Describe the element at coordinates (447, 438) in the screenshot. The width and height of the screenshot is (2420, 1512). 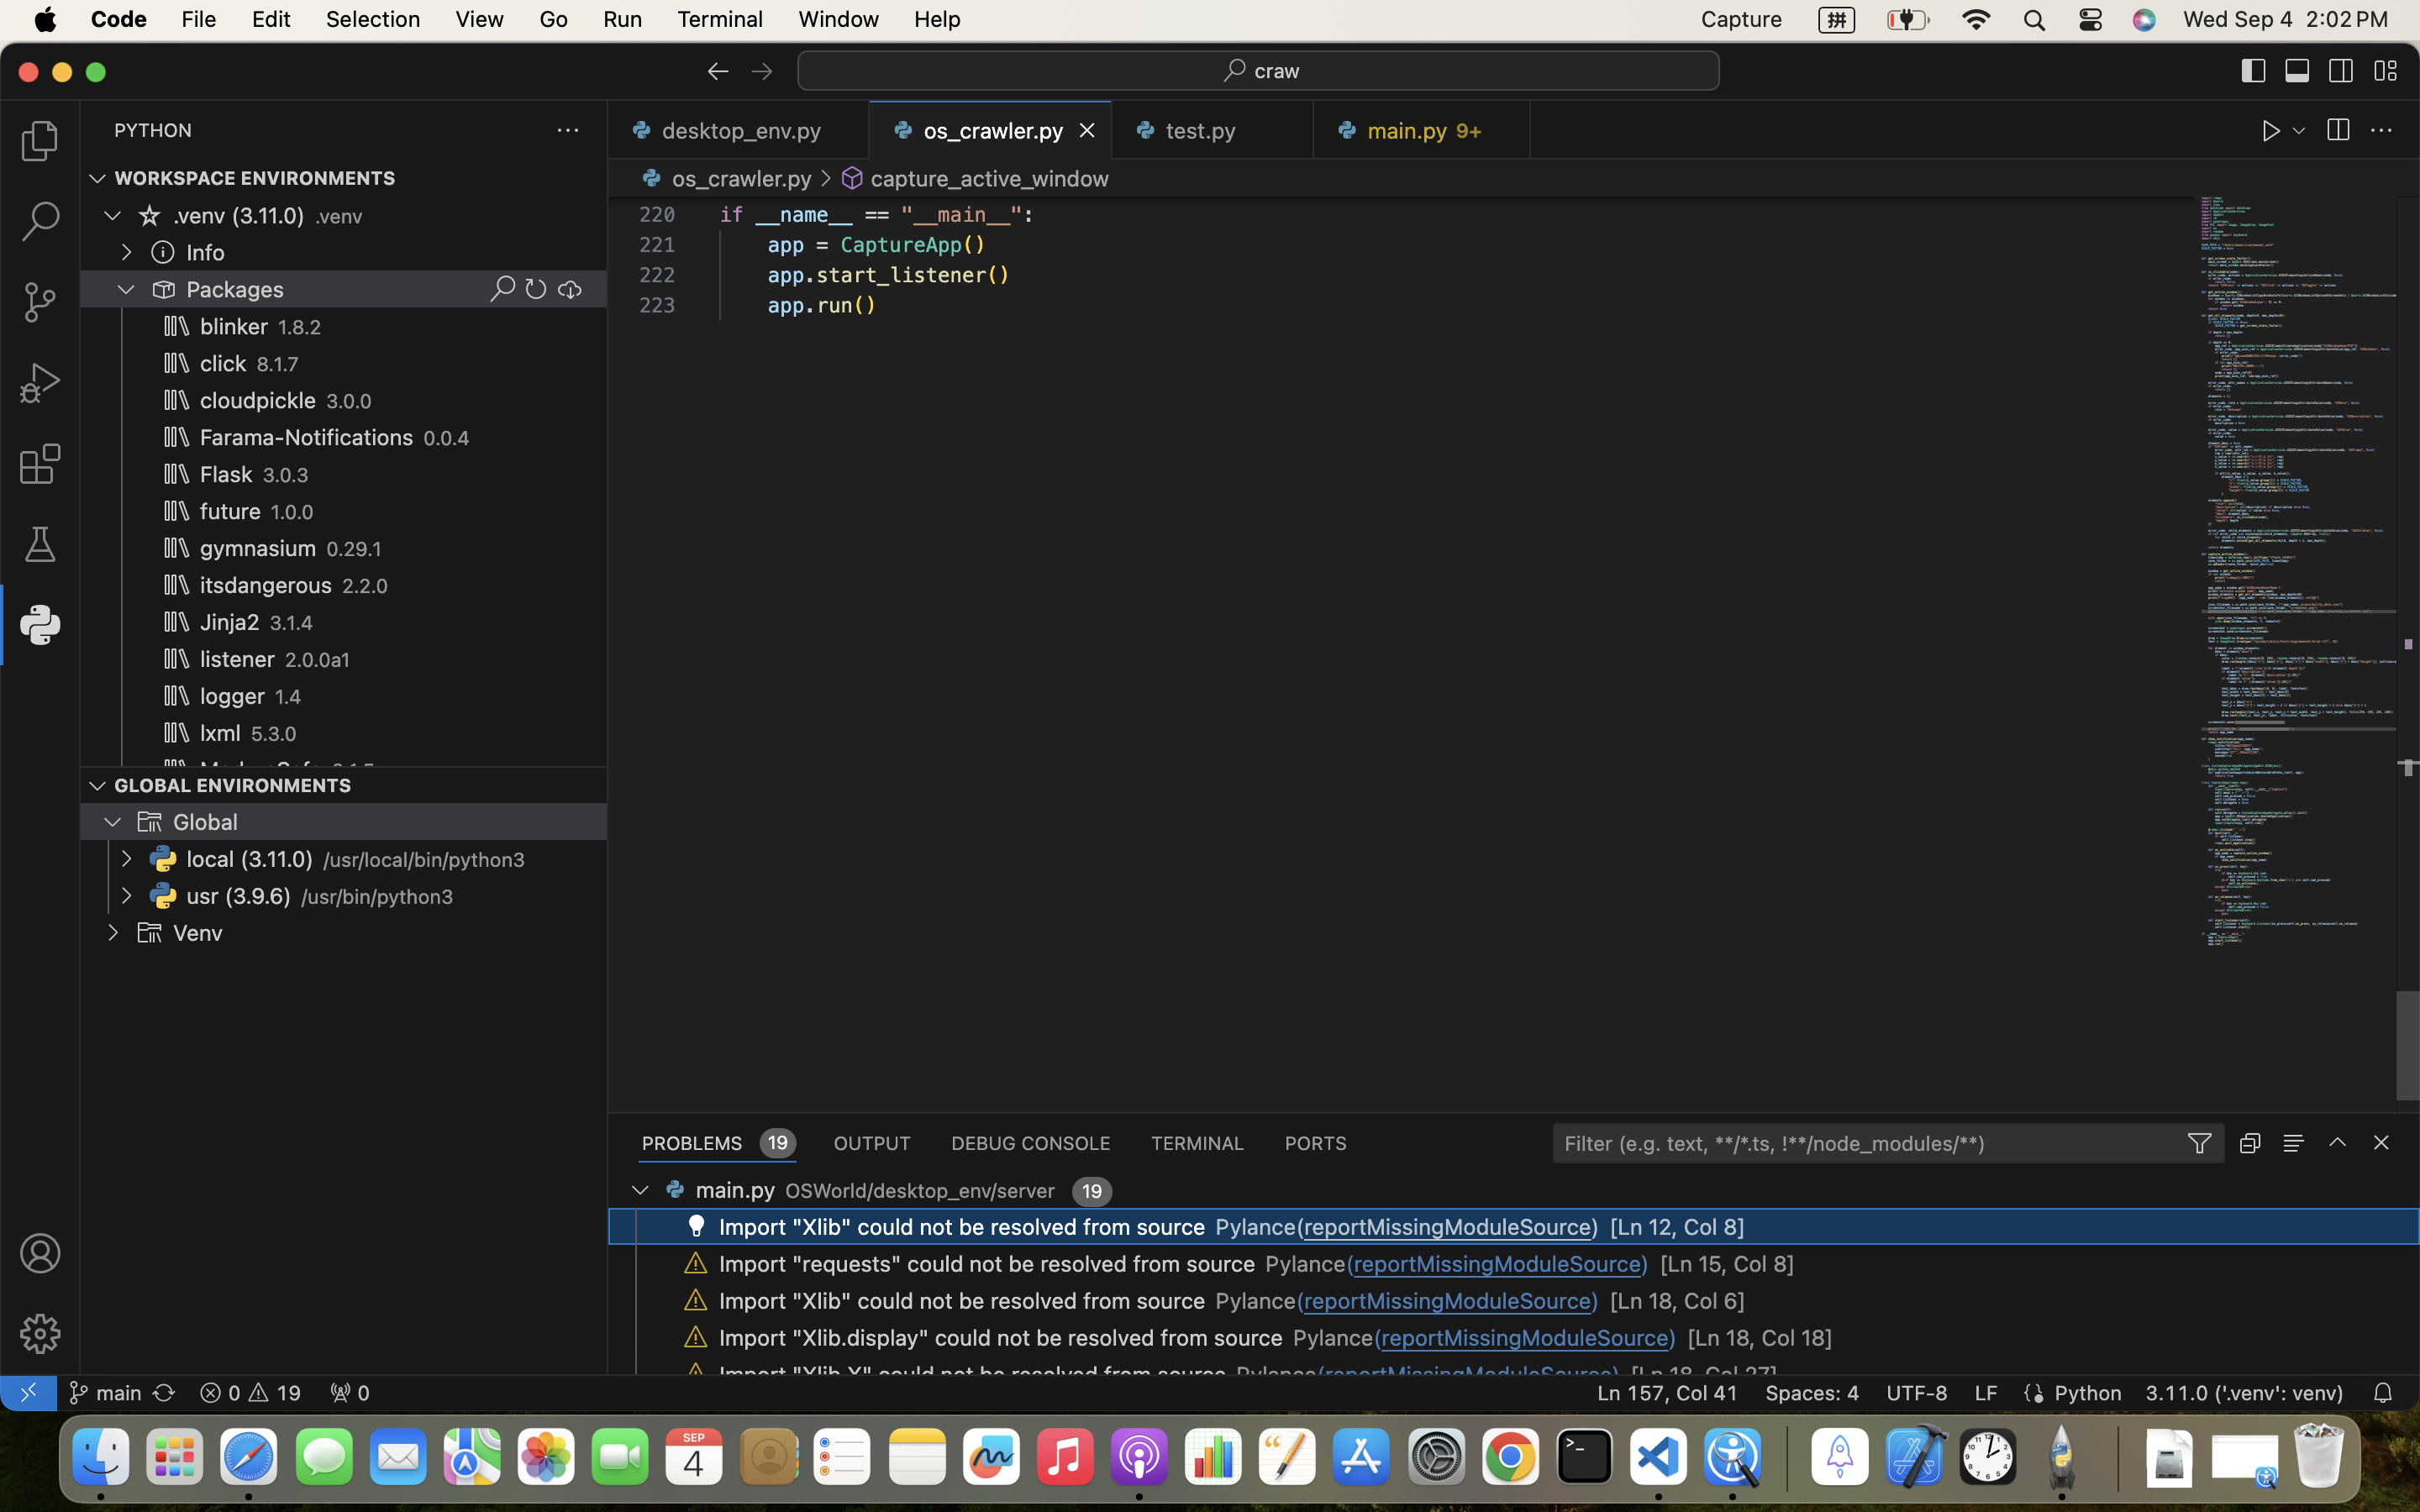
I see `0.0.4` at that location.